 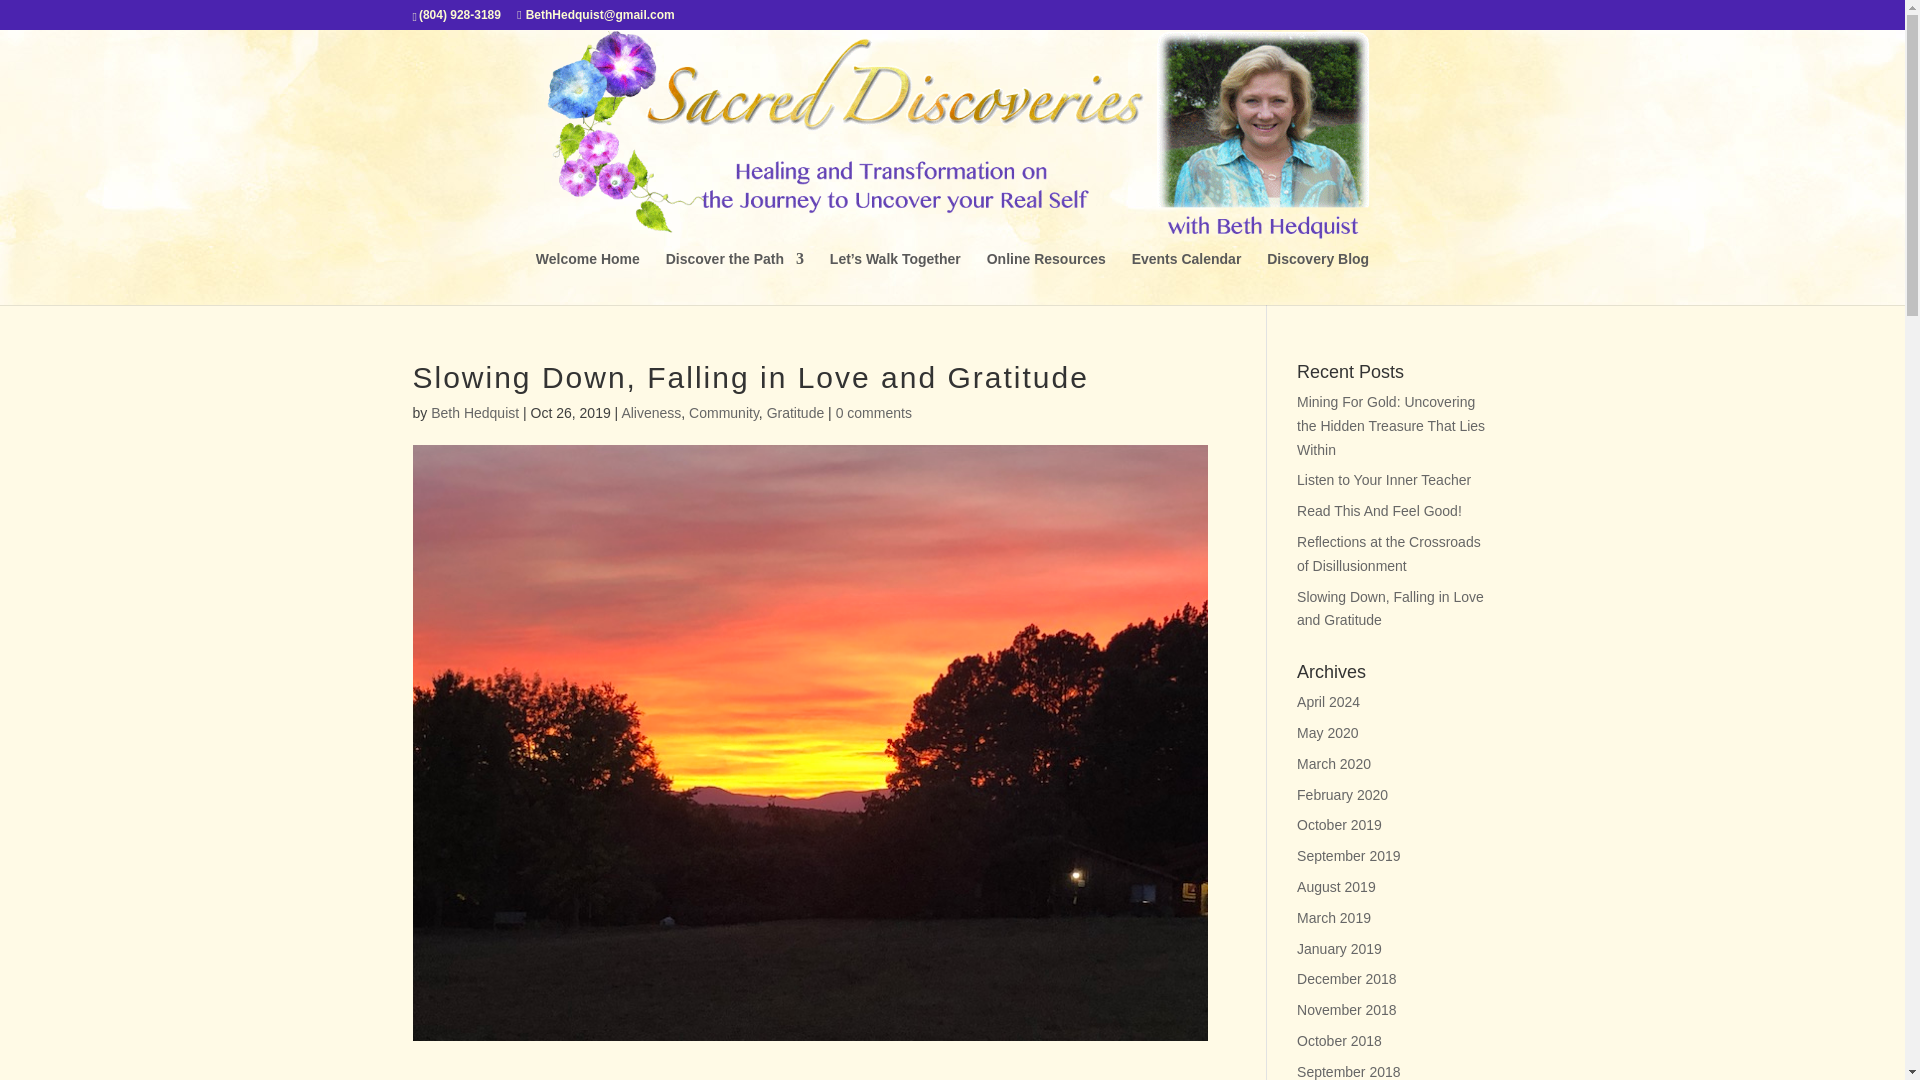 What do you see at coordinates (1340, 824) in the screenshot?
I see `October 2019` at bounding box center [1340, 824].